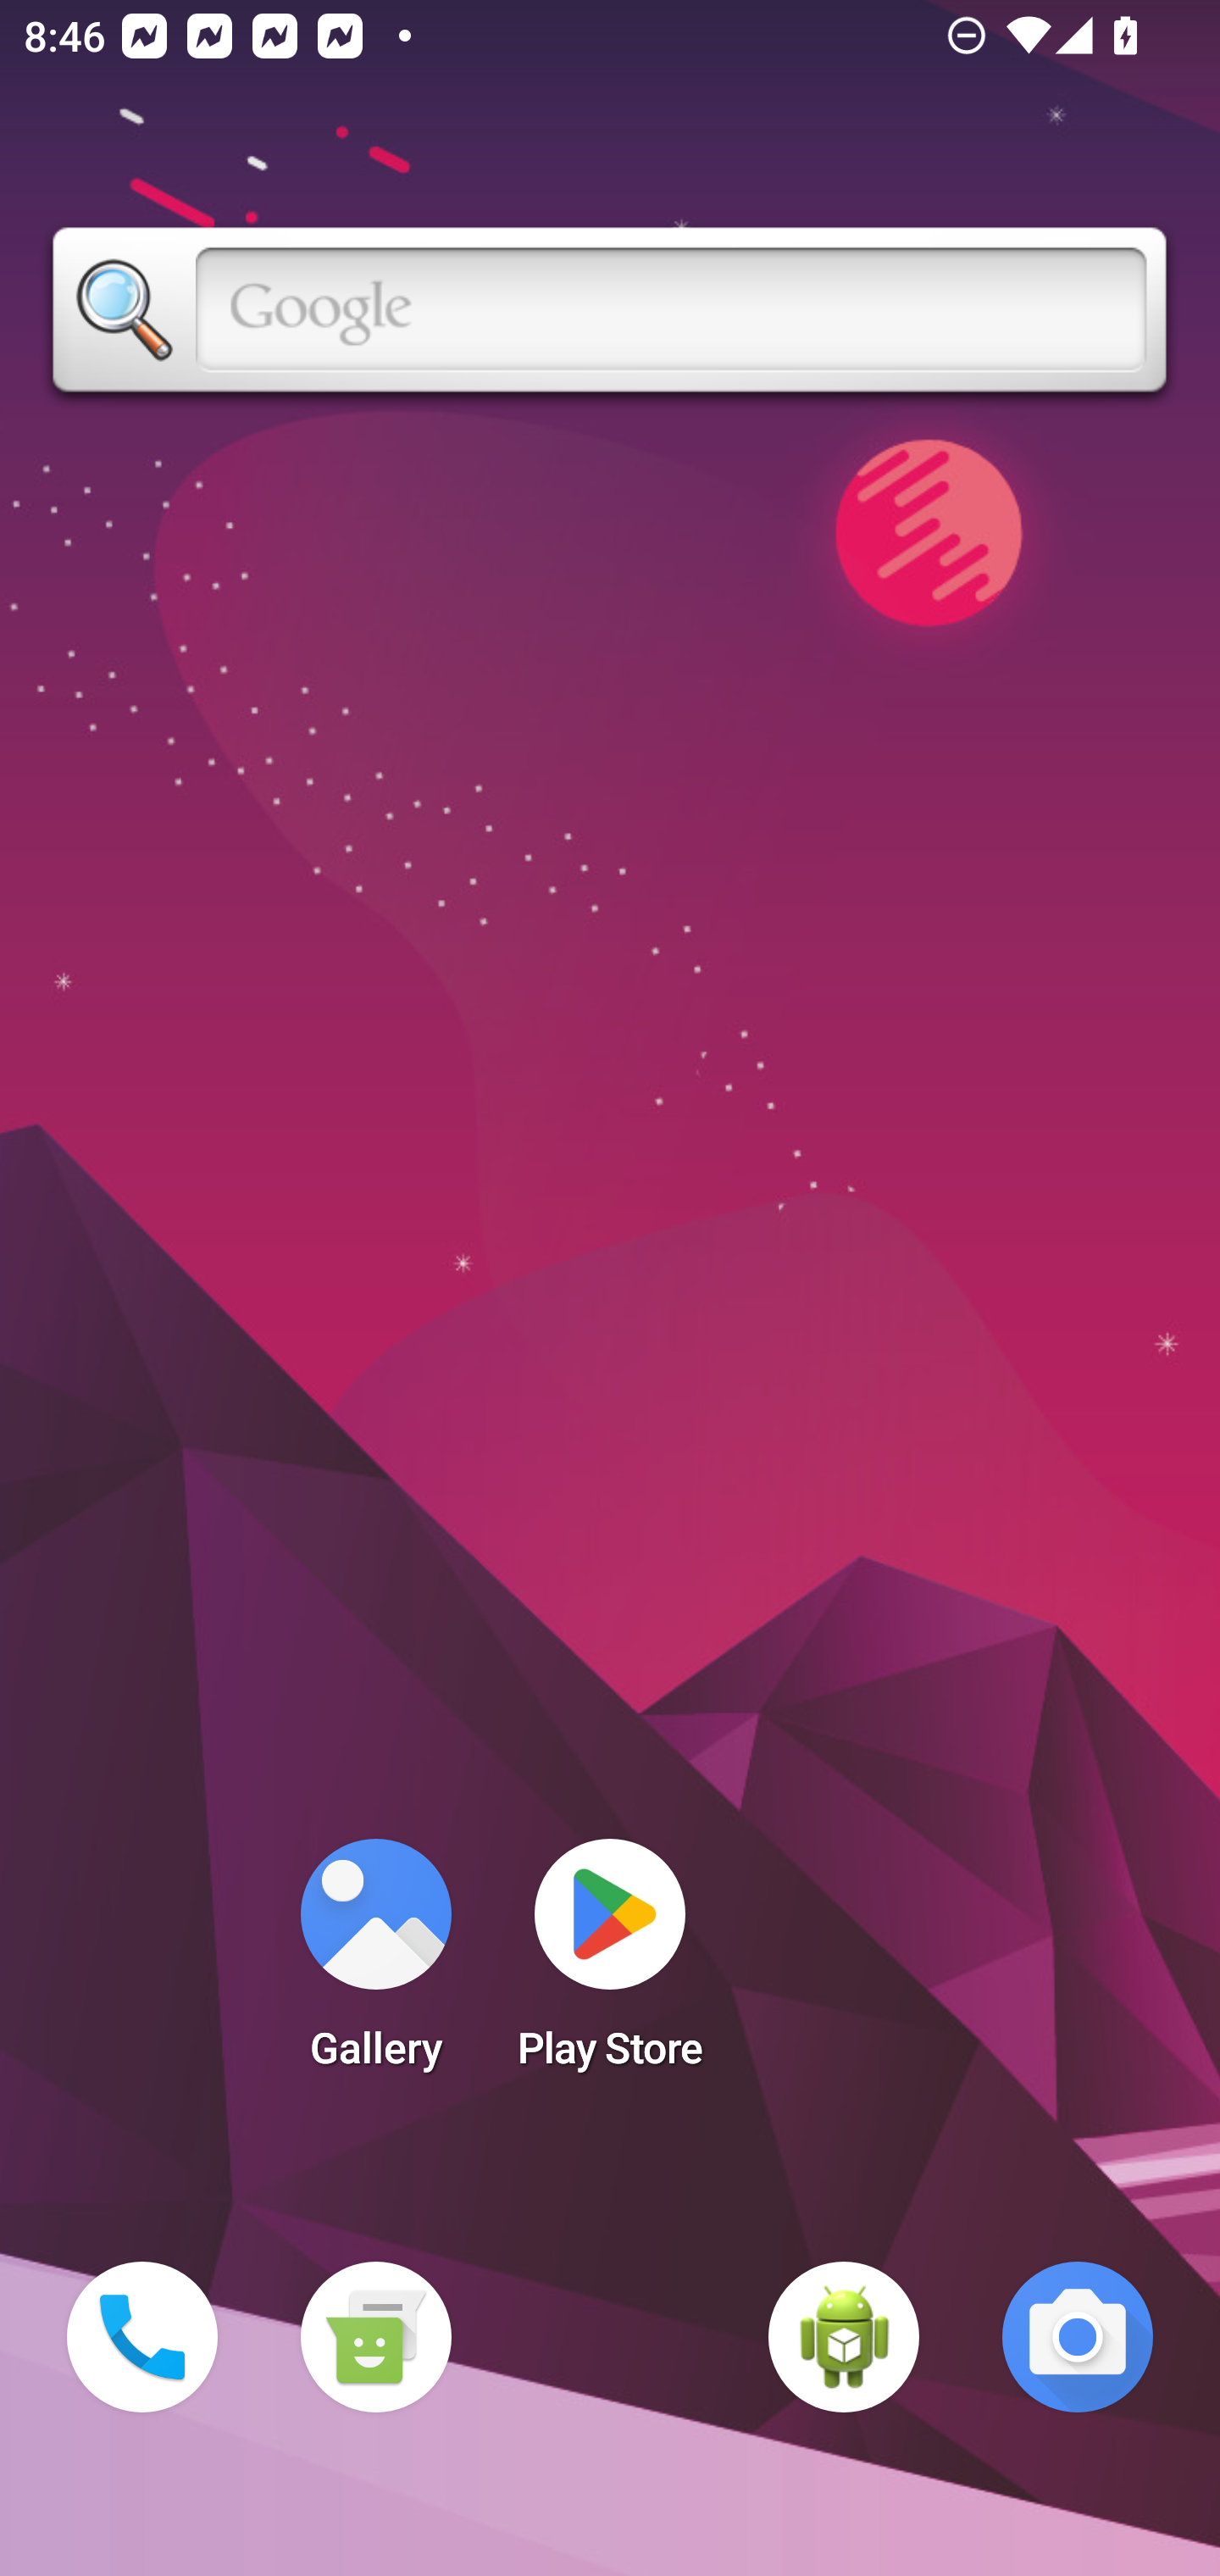 The height and width of the screenshot is (2576, 1220). Describe the element at coordinates (142, 2337) in the screenshot. I see `Phone` at that location.